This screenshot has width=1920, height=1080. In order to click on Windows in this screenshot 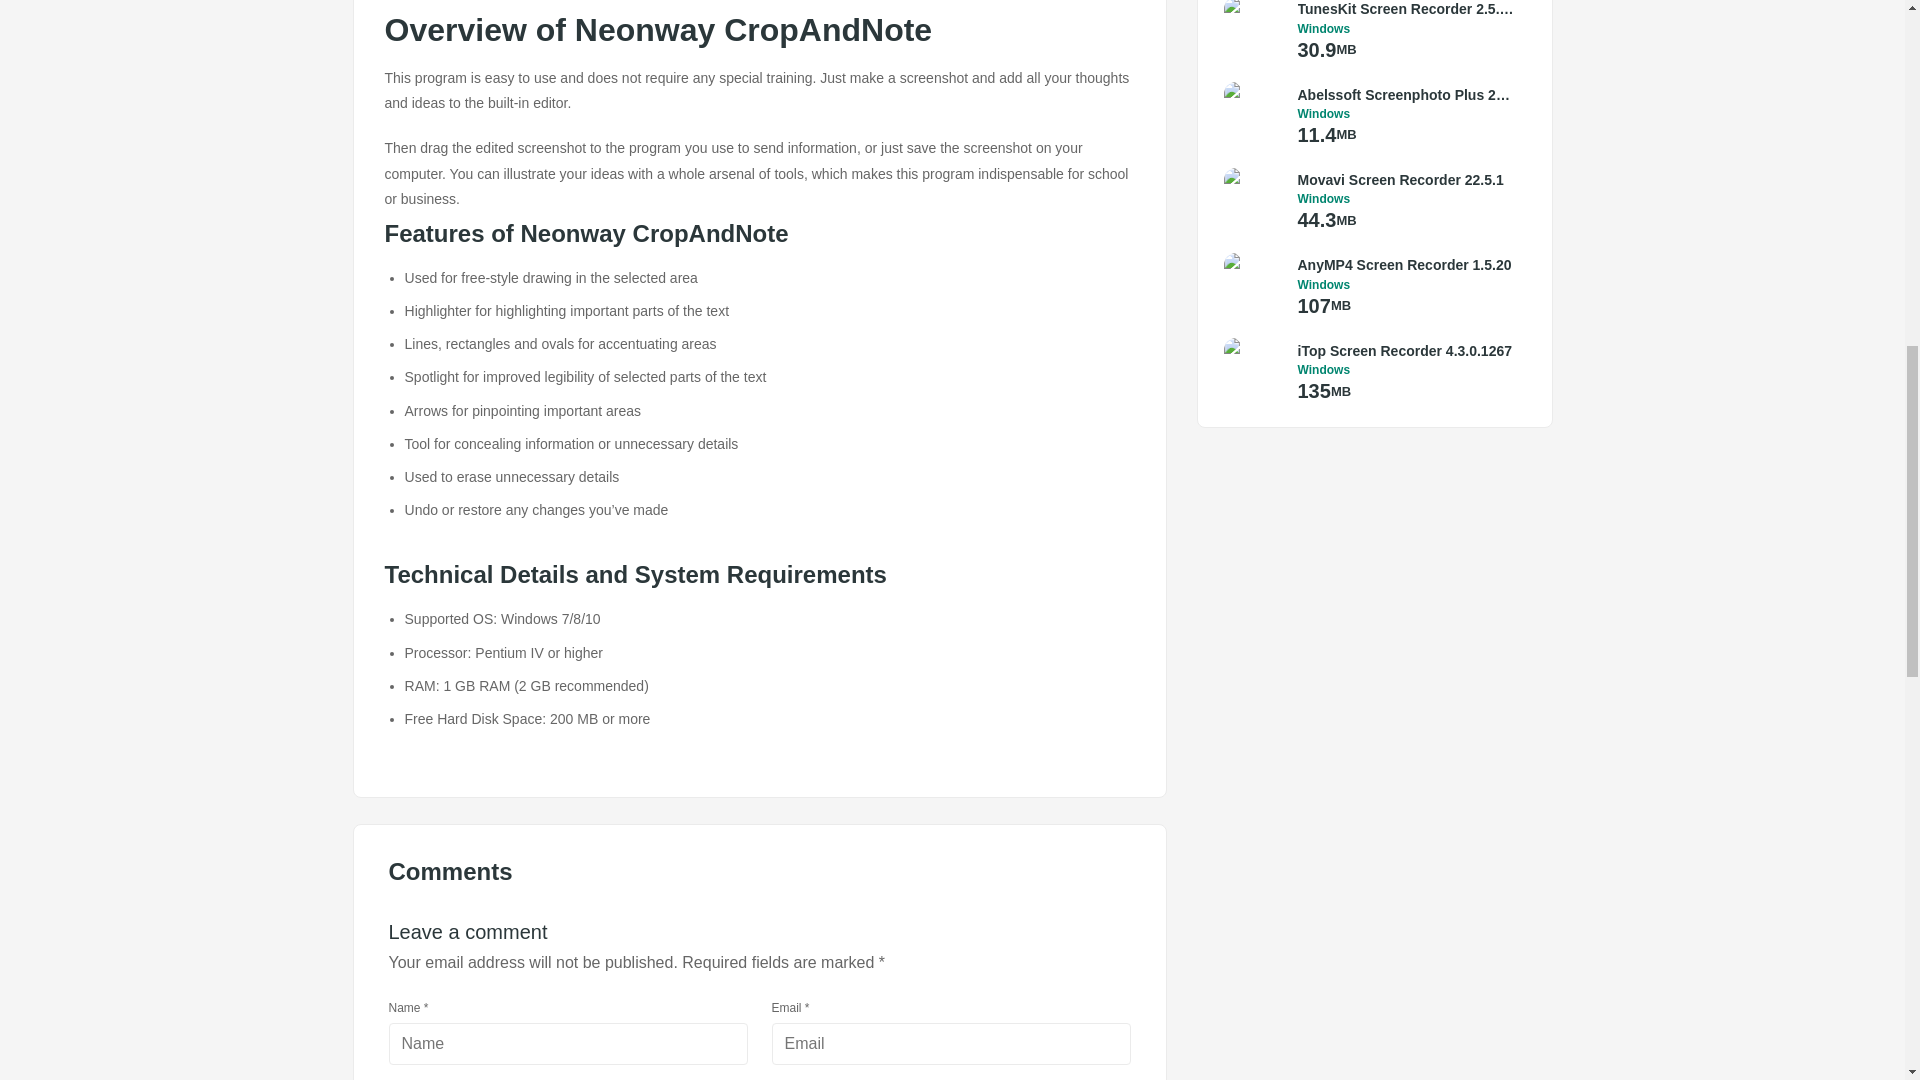, I will do `click(1406, 114)`.